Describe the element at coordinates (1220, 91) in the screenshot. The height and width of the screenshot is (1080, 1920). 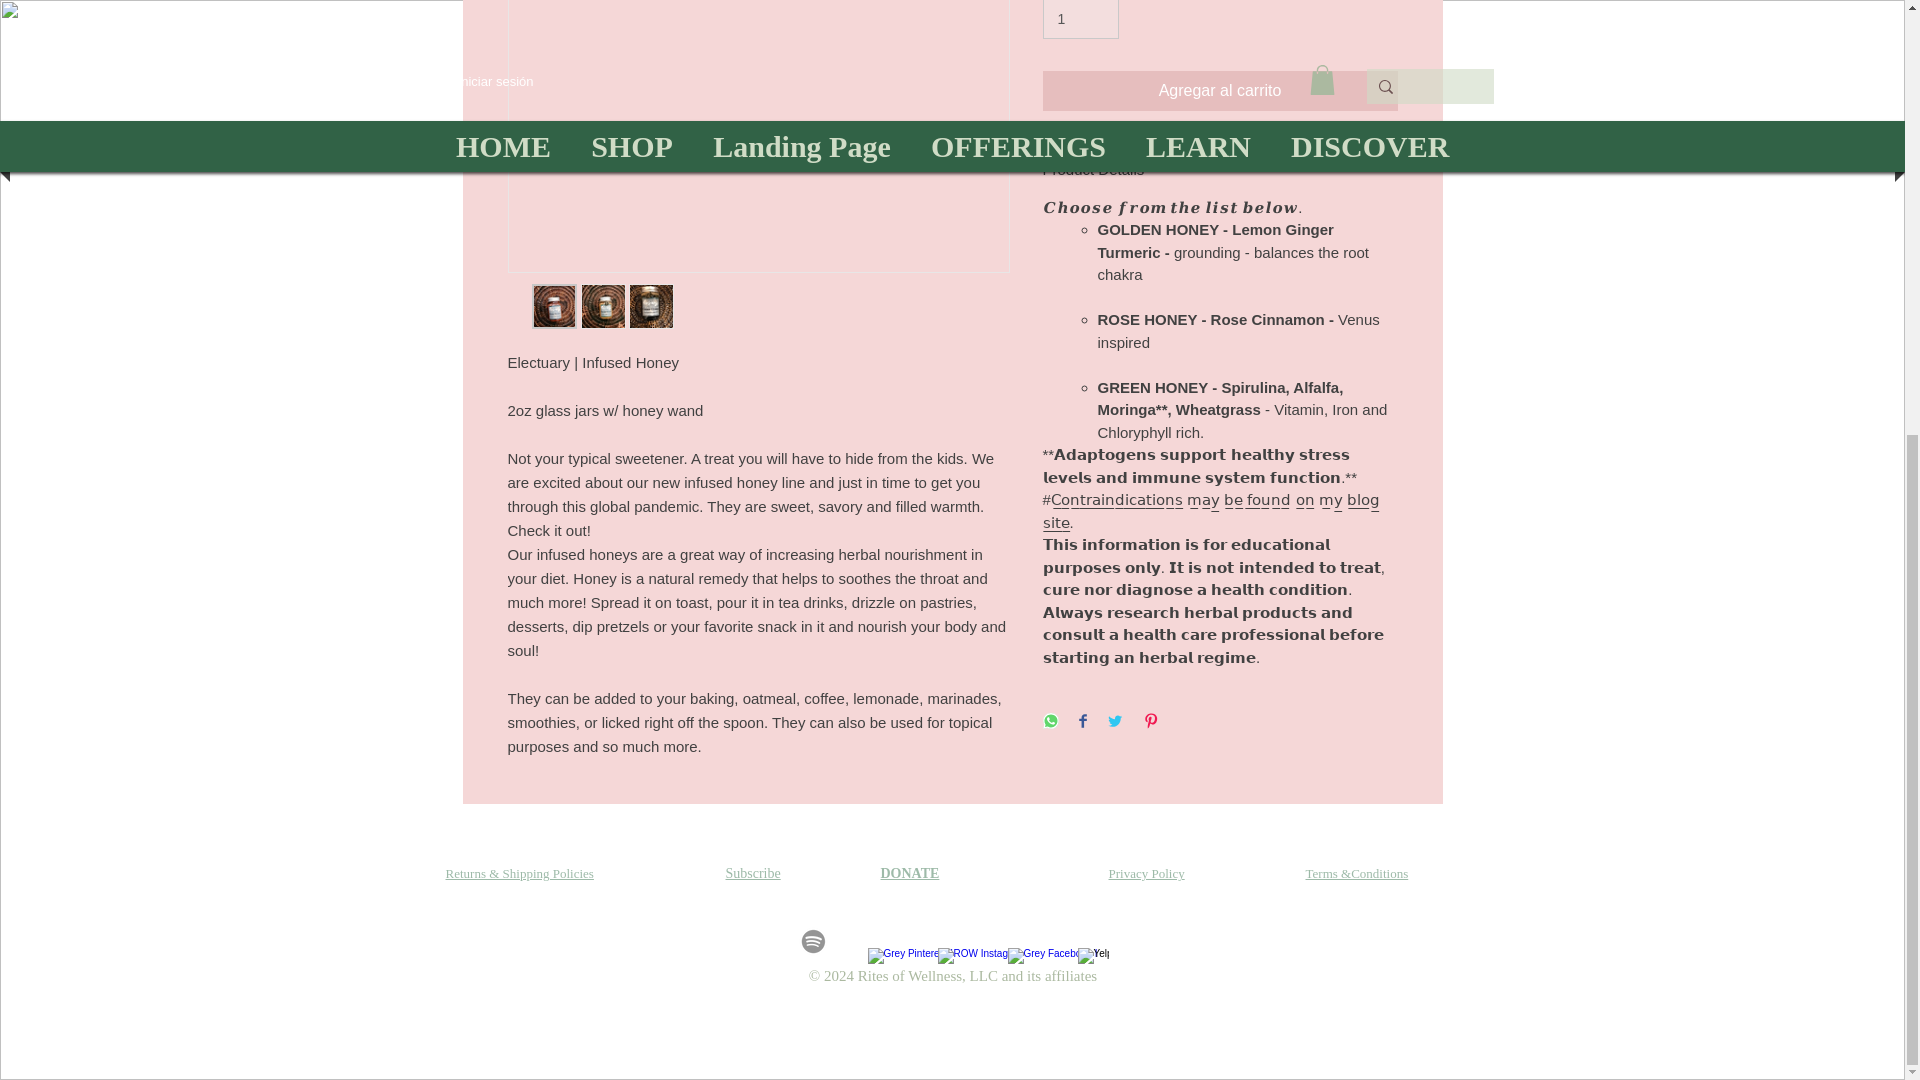
I see `Agregar al carrito` at that location.